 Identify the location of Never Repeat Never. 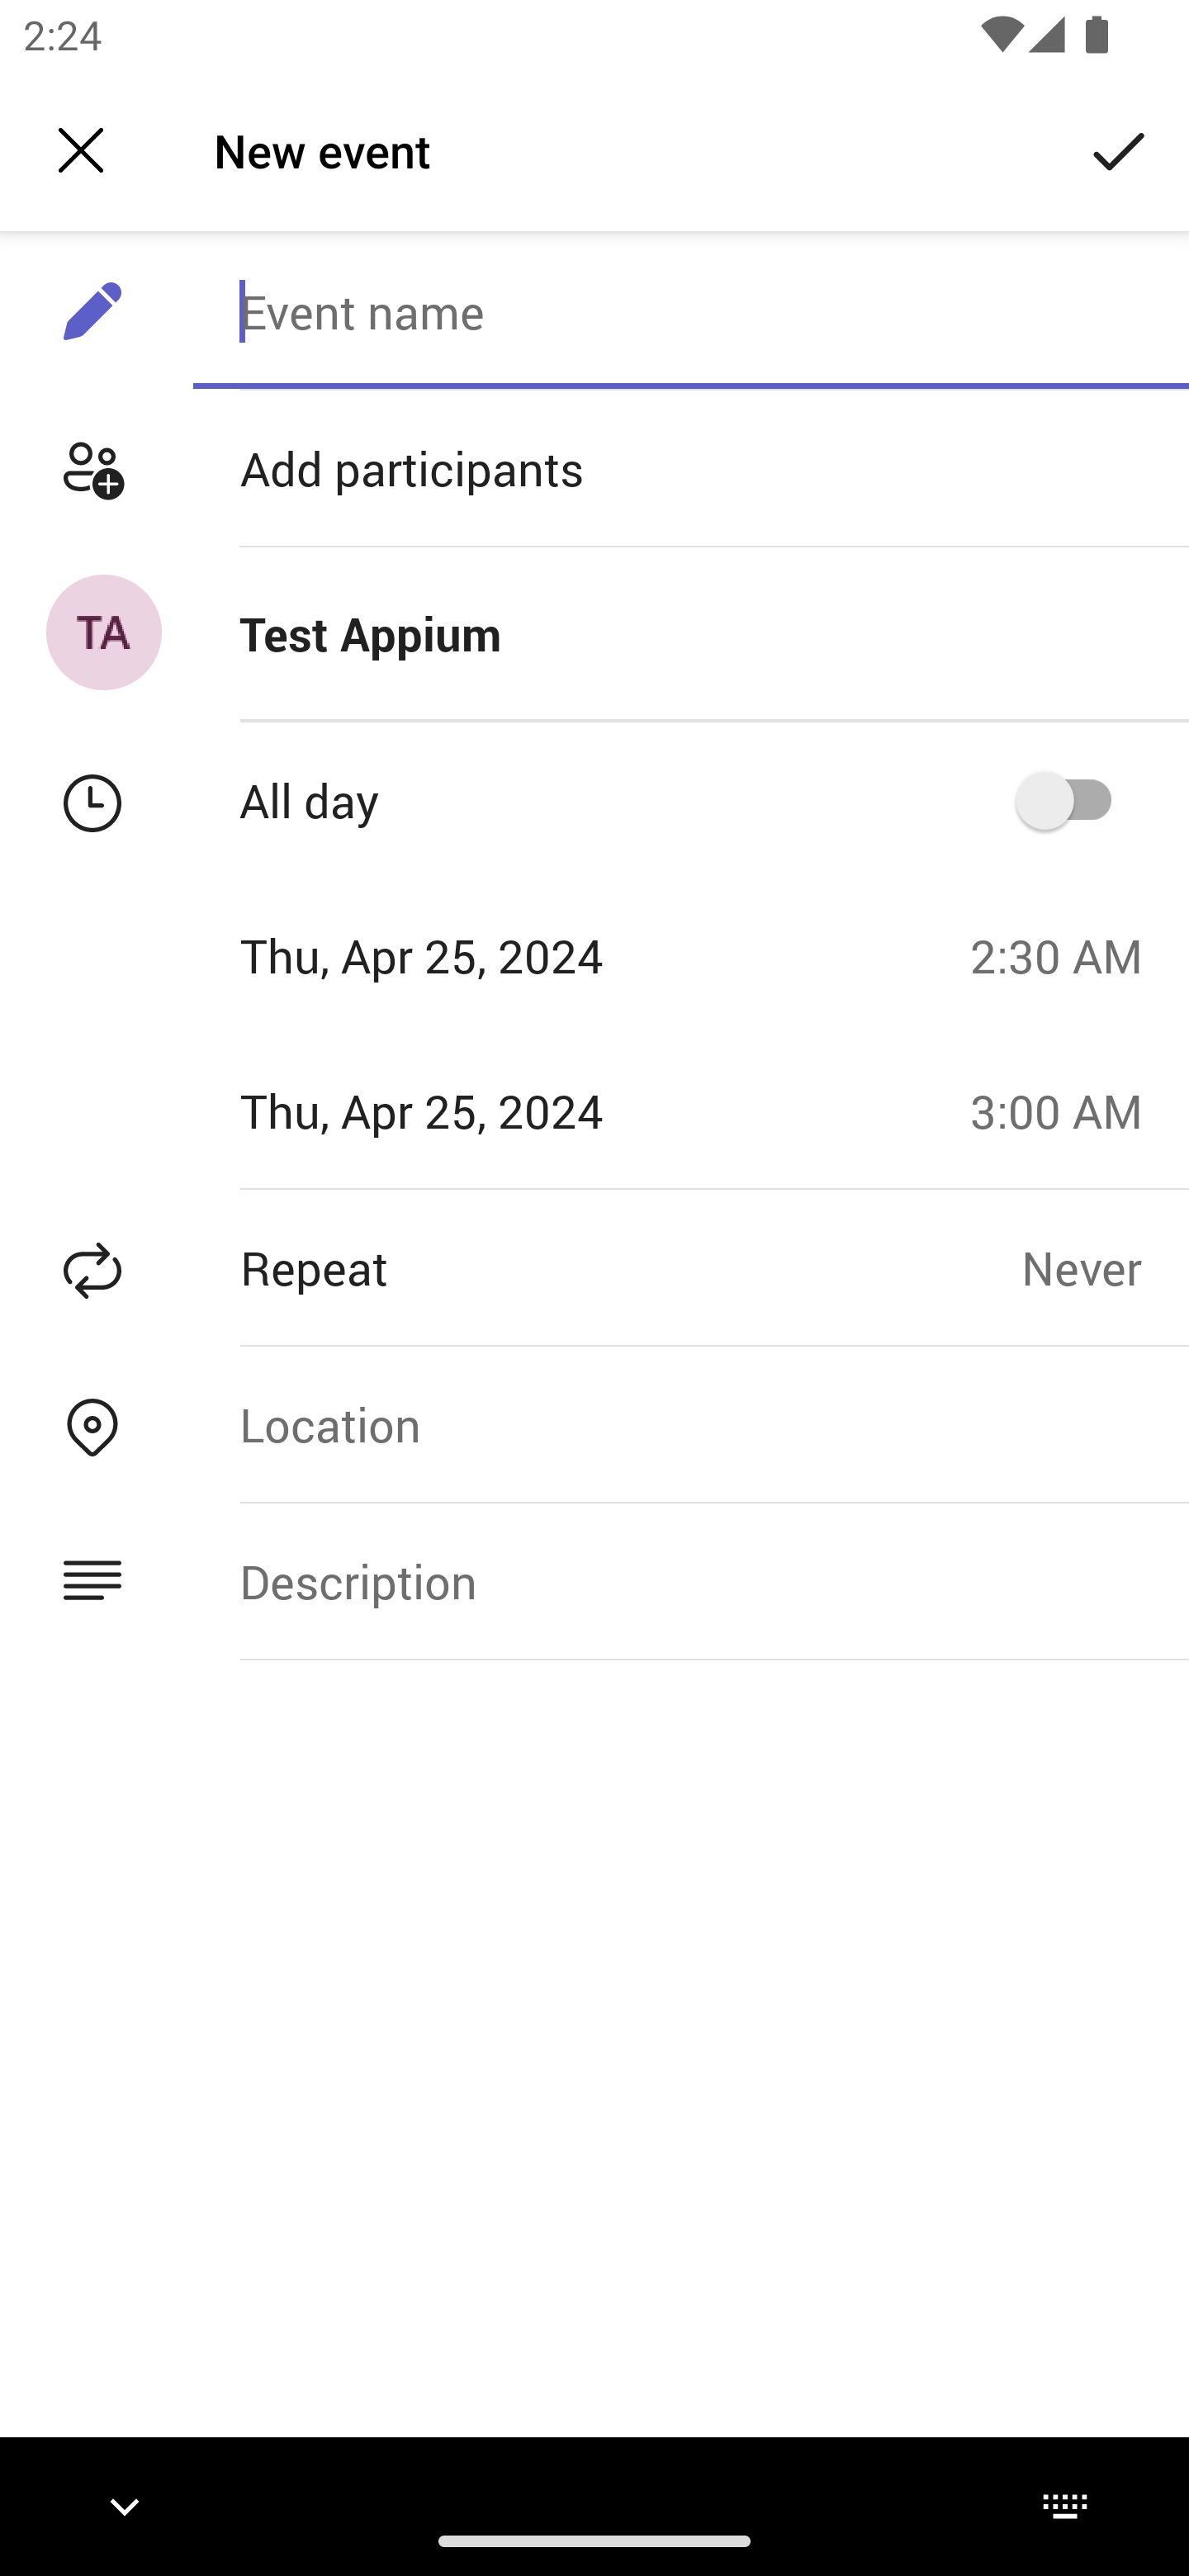
(1105, 1267).